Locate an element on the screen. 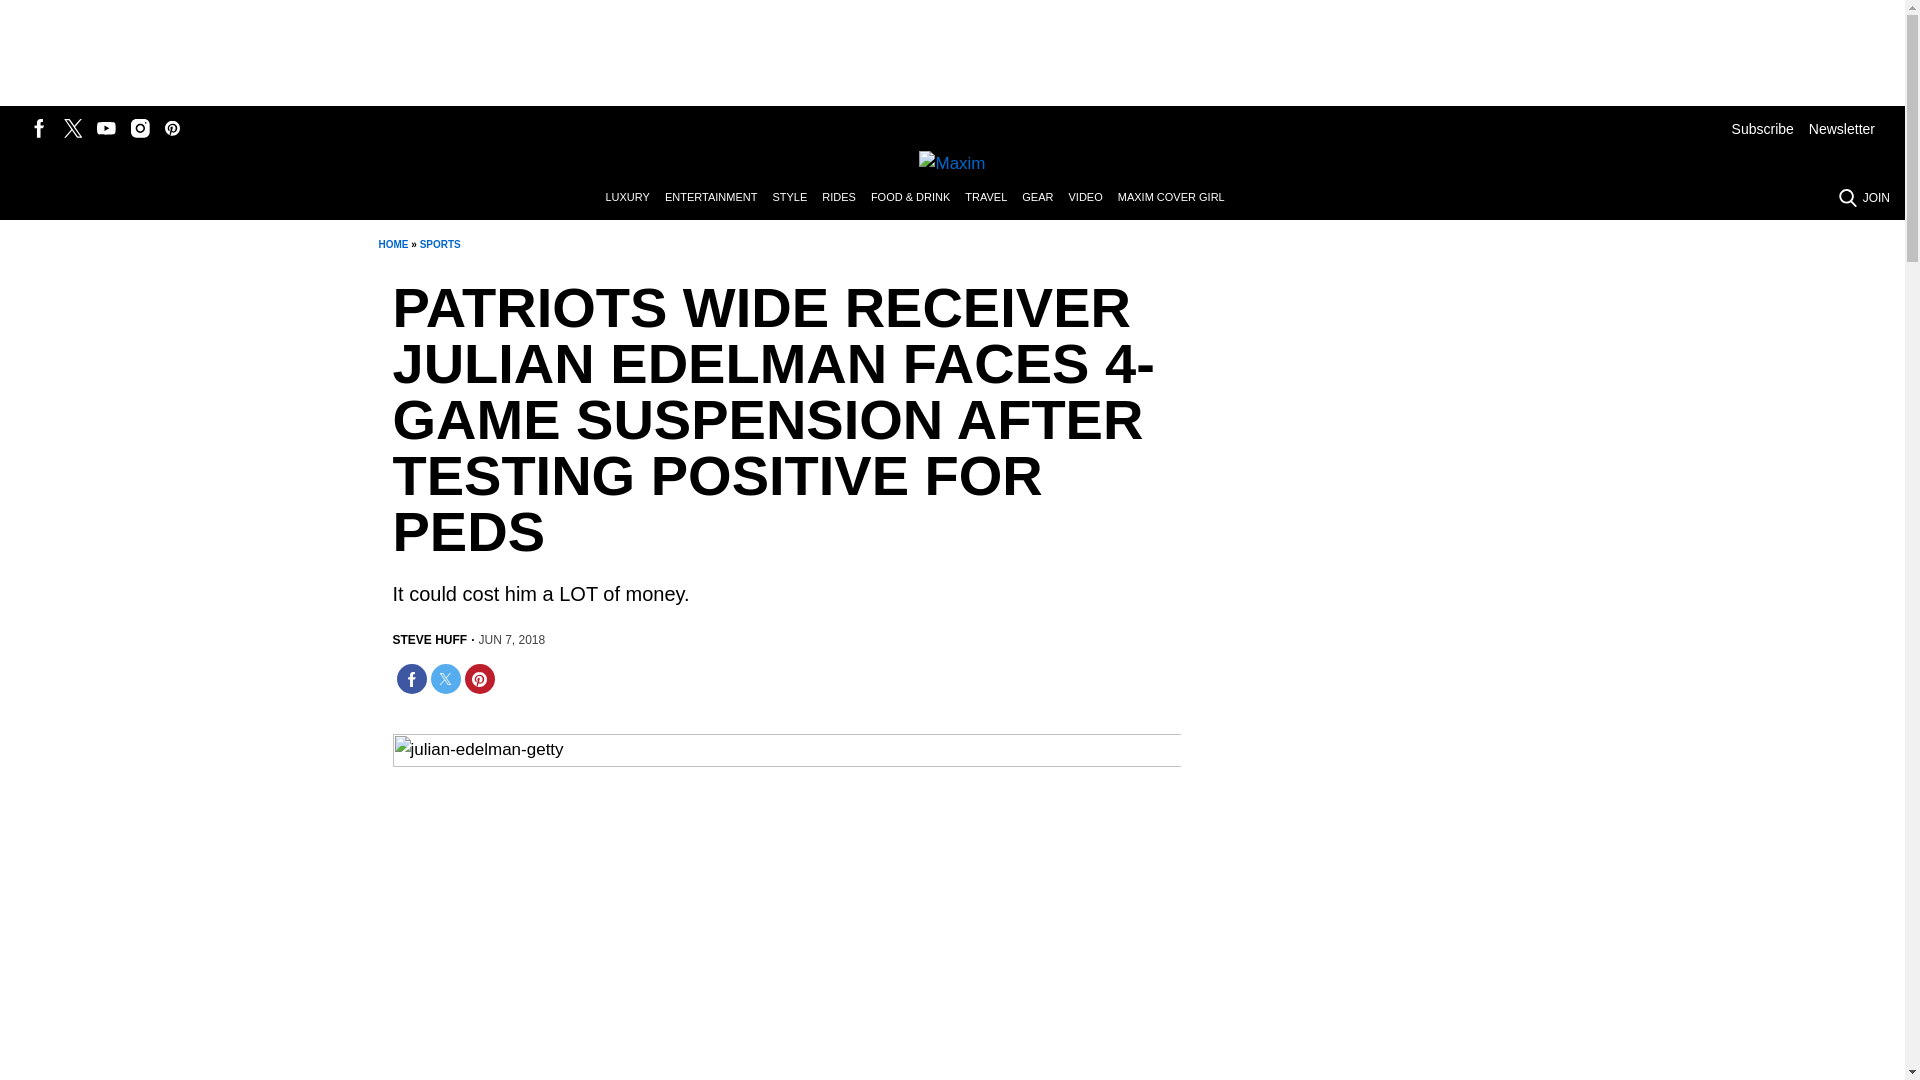 The height and width of the screenshot is (1080, 1920). STYLE is located at coordinates (796, 198).